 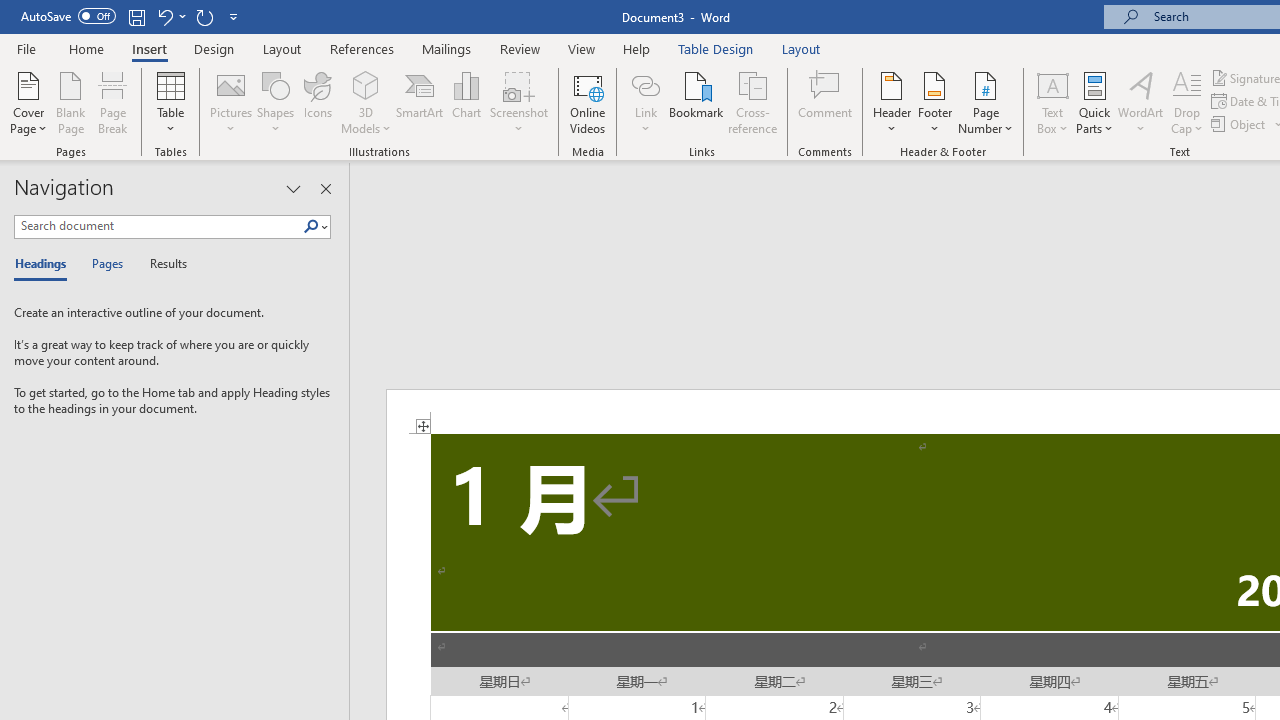 What do you see at coordinates (230, 102) in the screenshot?
I see `Pictures` at bounding box center [230, 102].